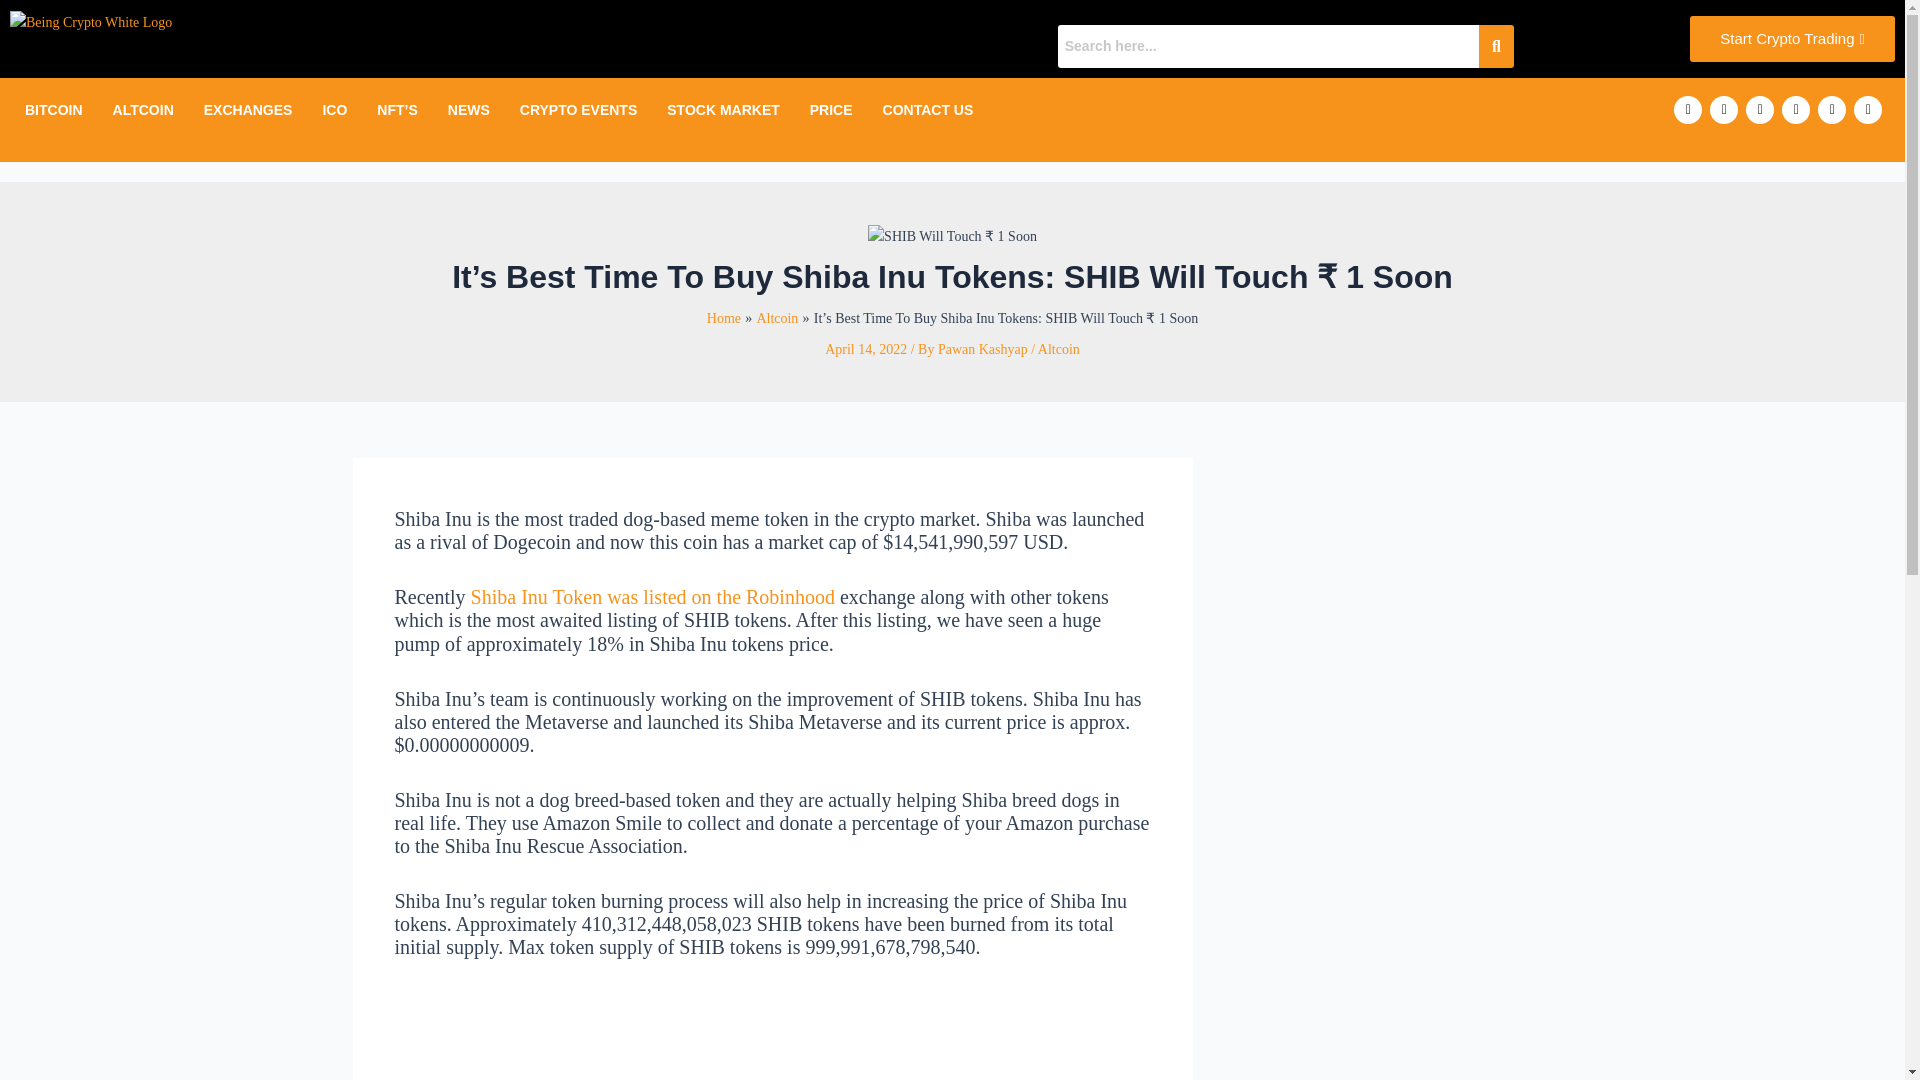 This screenshot has height=1080, width=1920. What do you see at coordinates (1796, 110) in the screenshot?
I see `Linkedin-in` at bounding box center [1796, 110].